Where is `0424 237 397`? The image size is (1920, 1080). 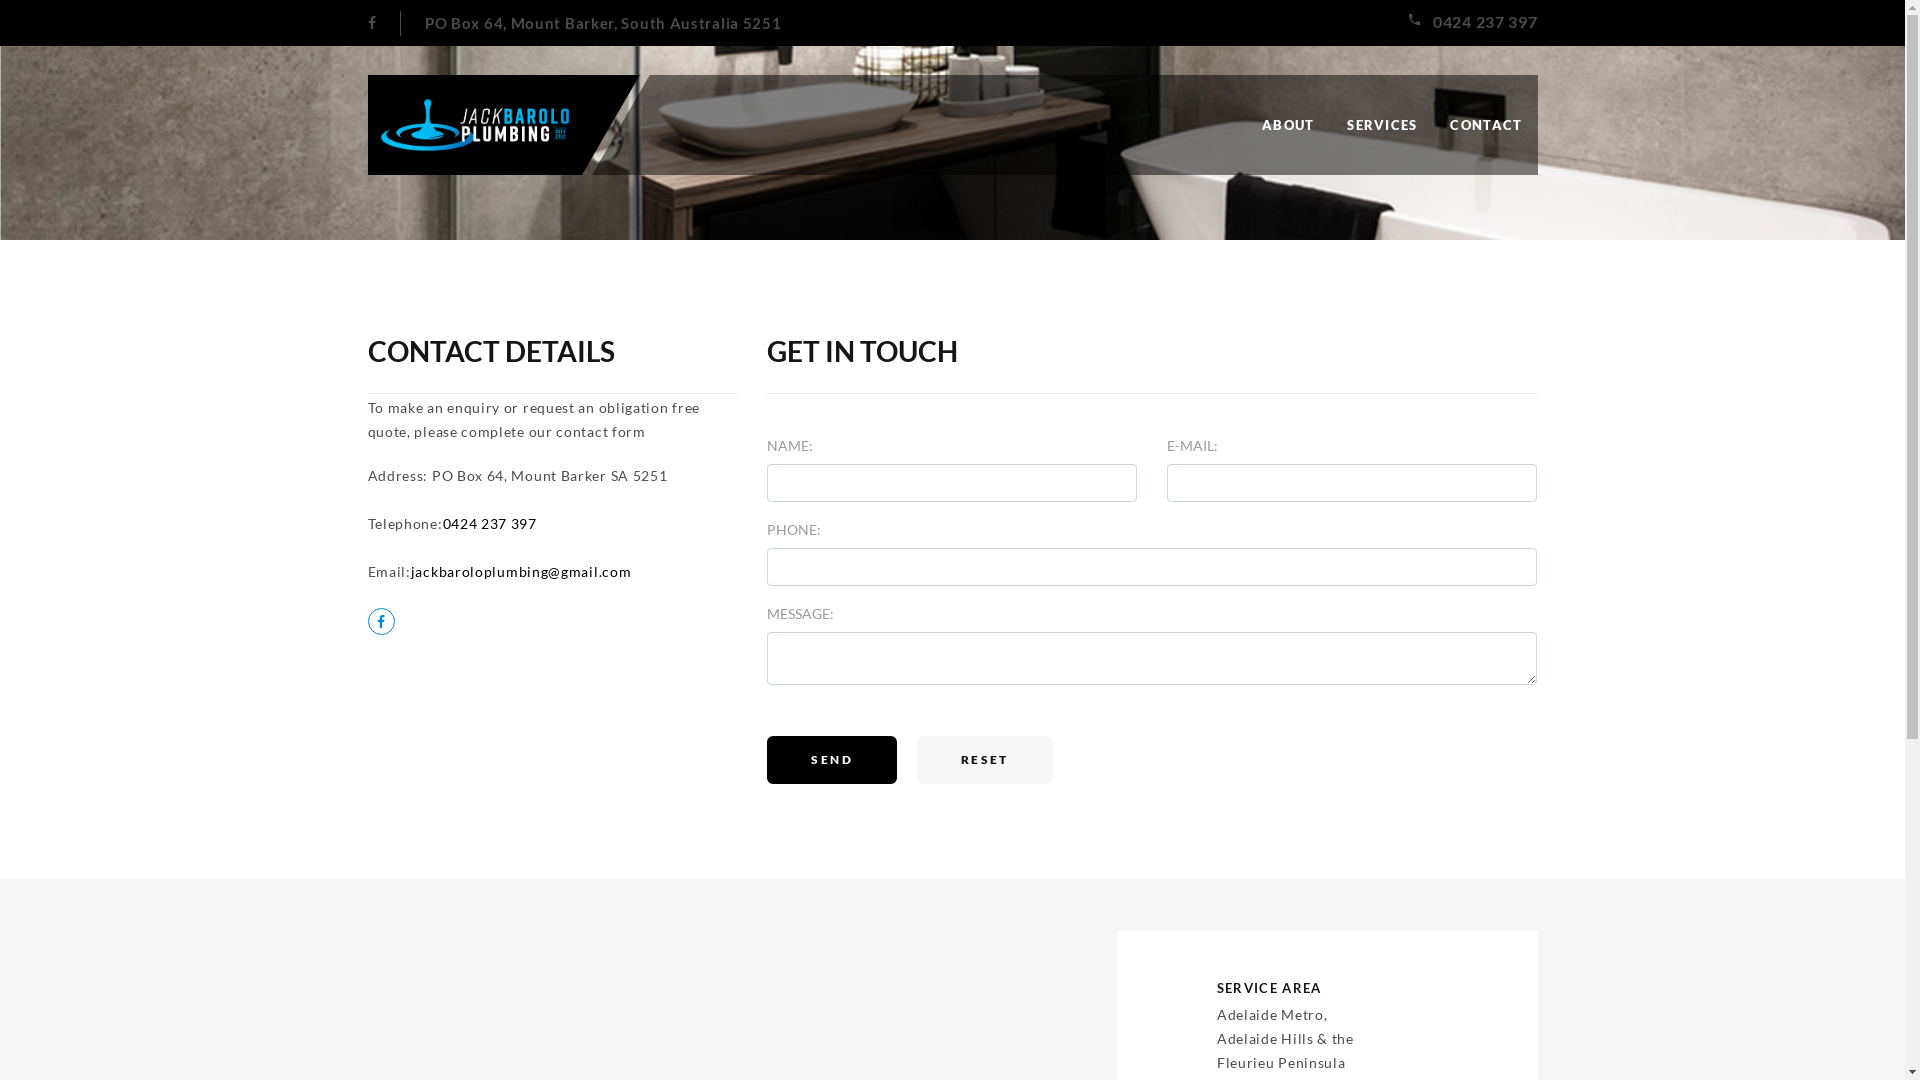
0424 237 397 is located at coordinates (489, 524).